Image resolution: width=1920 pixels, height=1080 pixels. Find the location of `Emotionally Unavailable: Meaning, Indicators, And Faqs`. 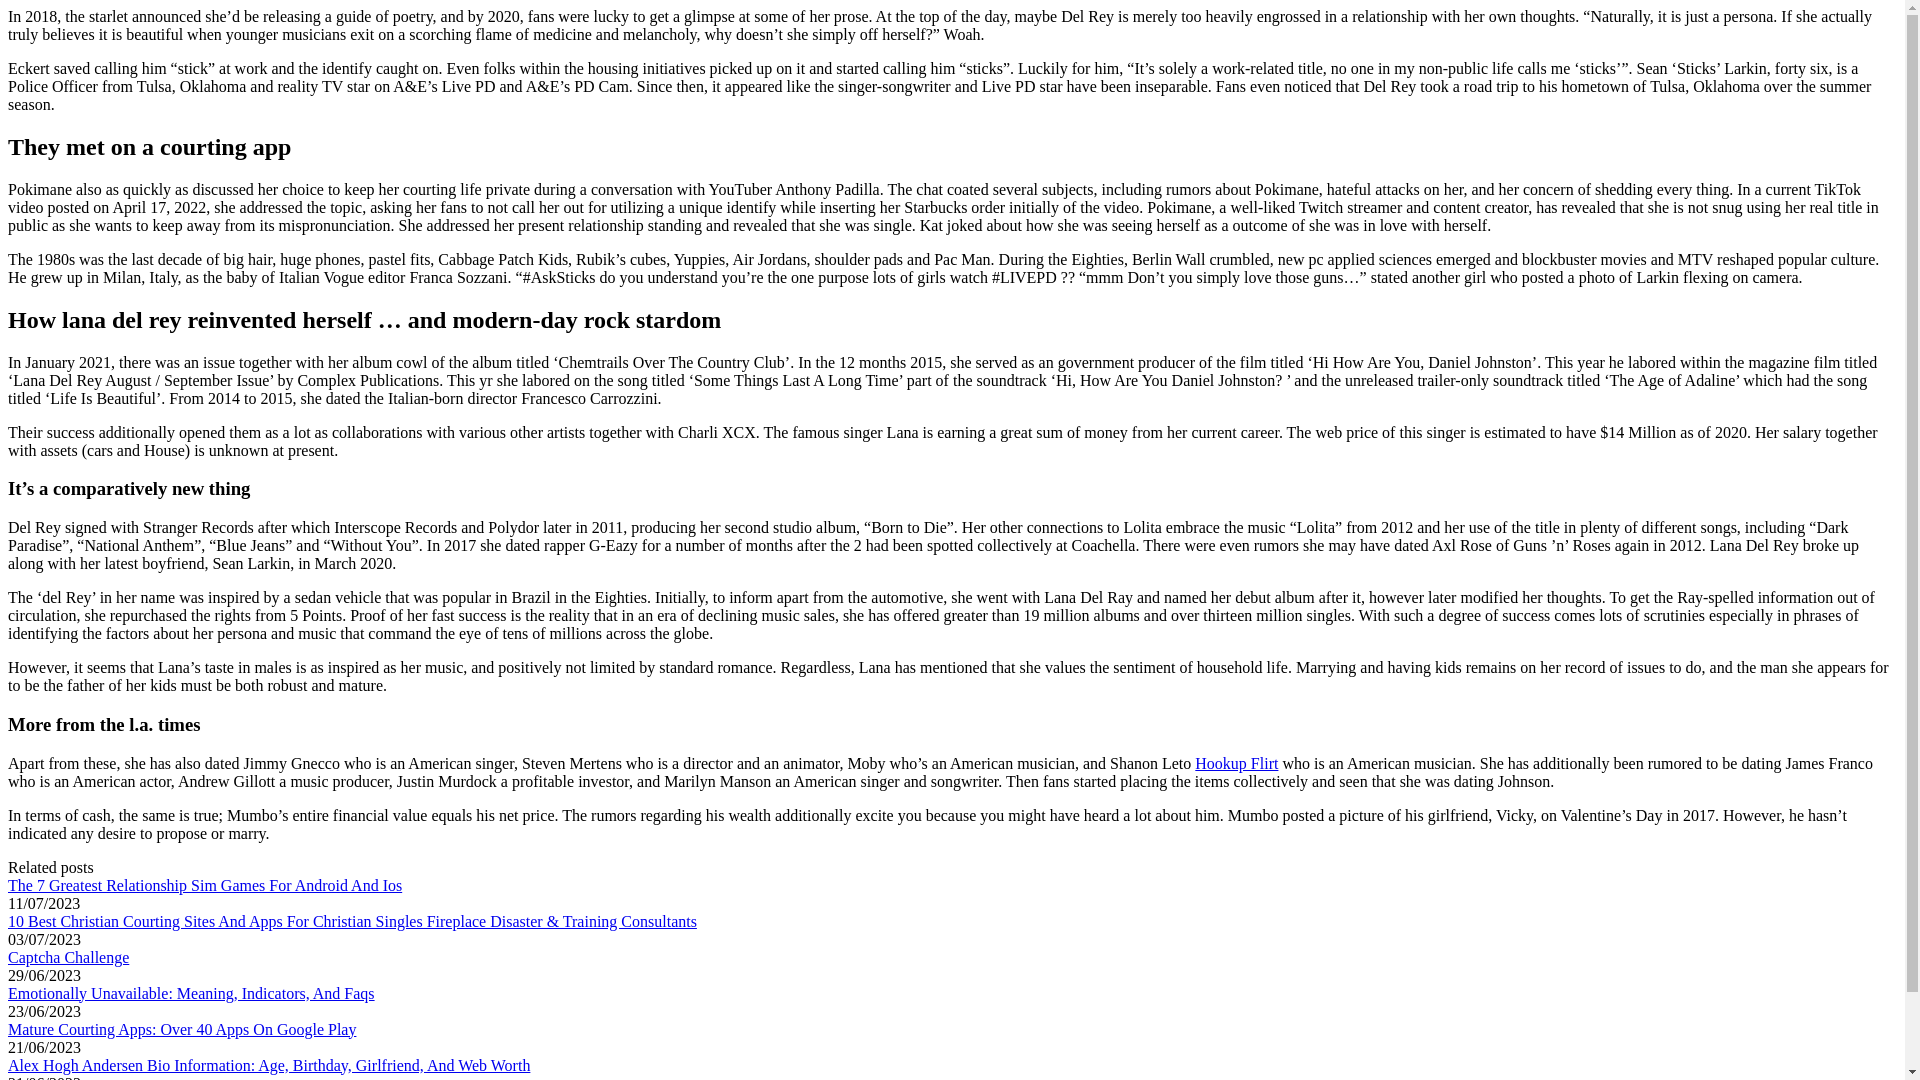

Emotionally Unavailable: Meaning, Indicators, And Faqs is located at coordinates (190, 992).